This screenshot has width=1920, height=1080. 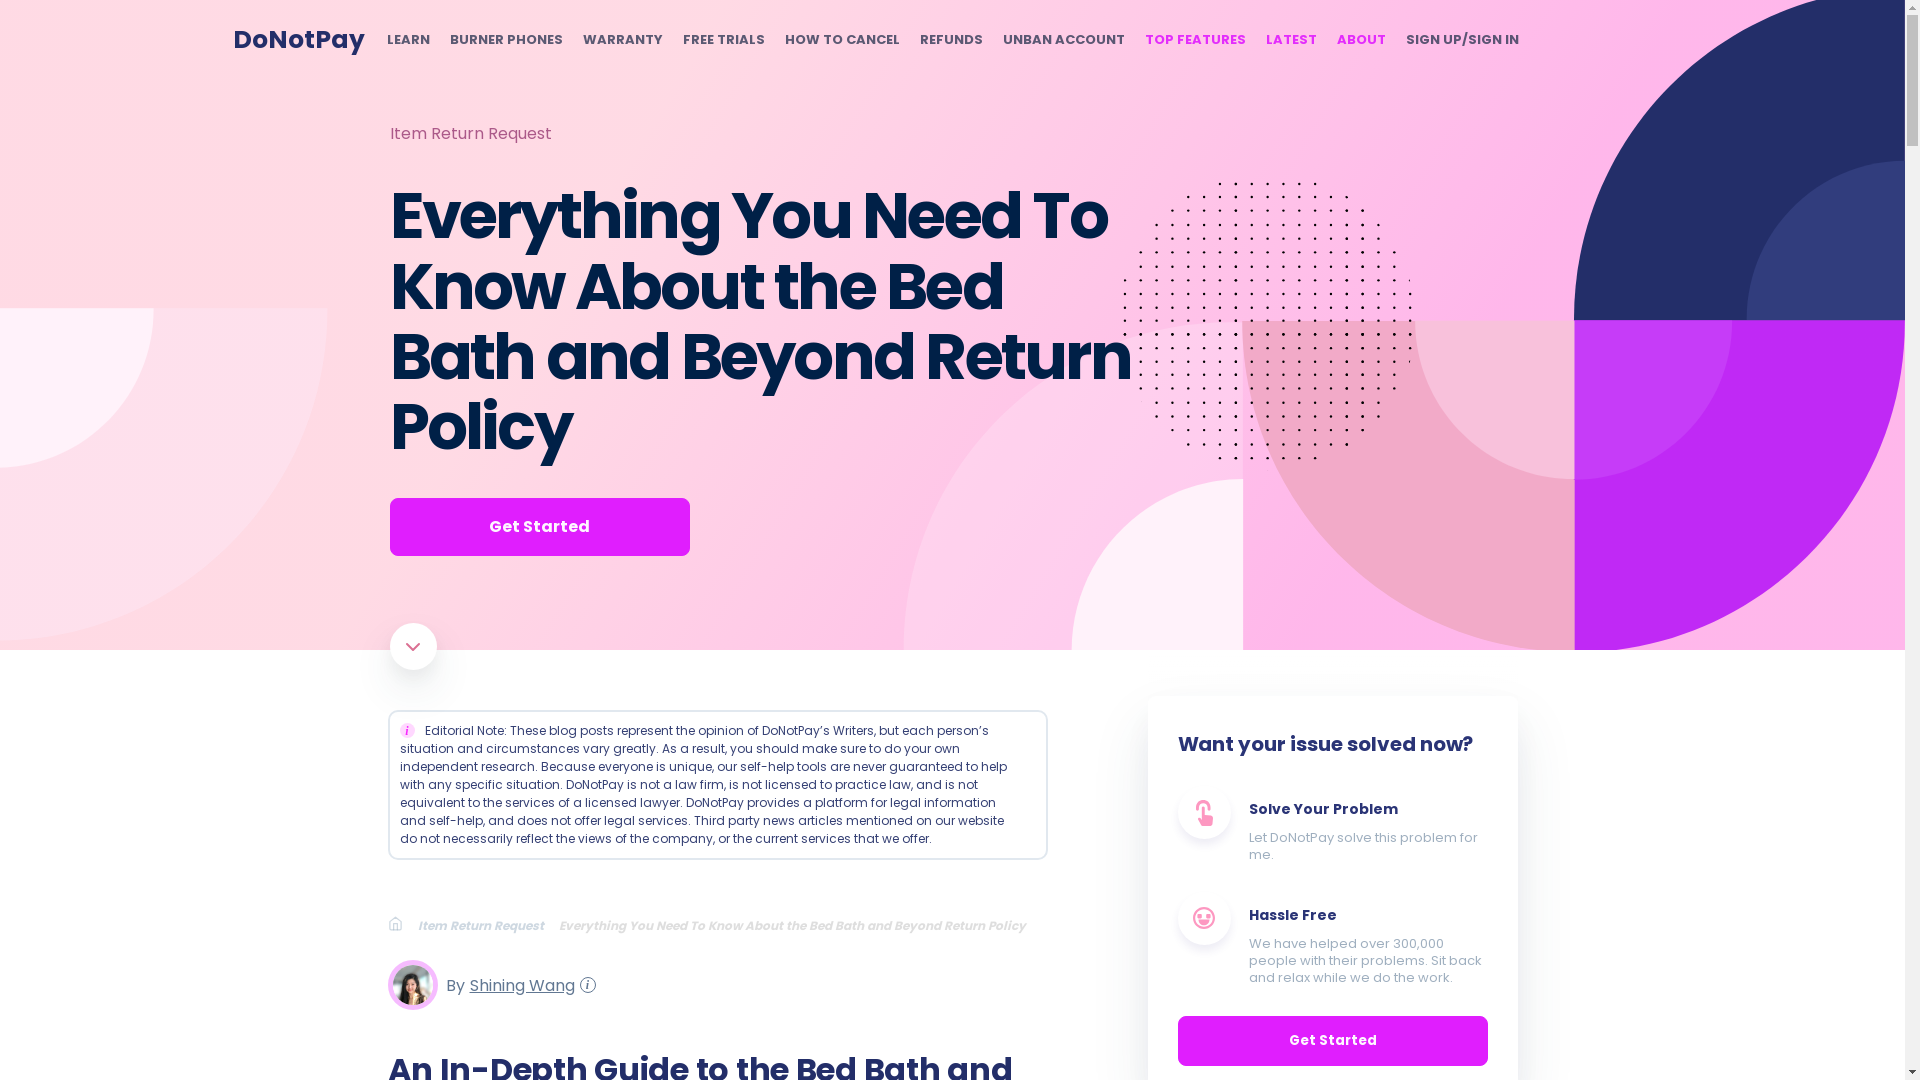 What do you see at coordinates (488, 924) in the screenshot?
I see `Item Return Request` at bounding box center [488, 924].